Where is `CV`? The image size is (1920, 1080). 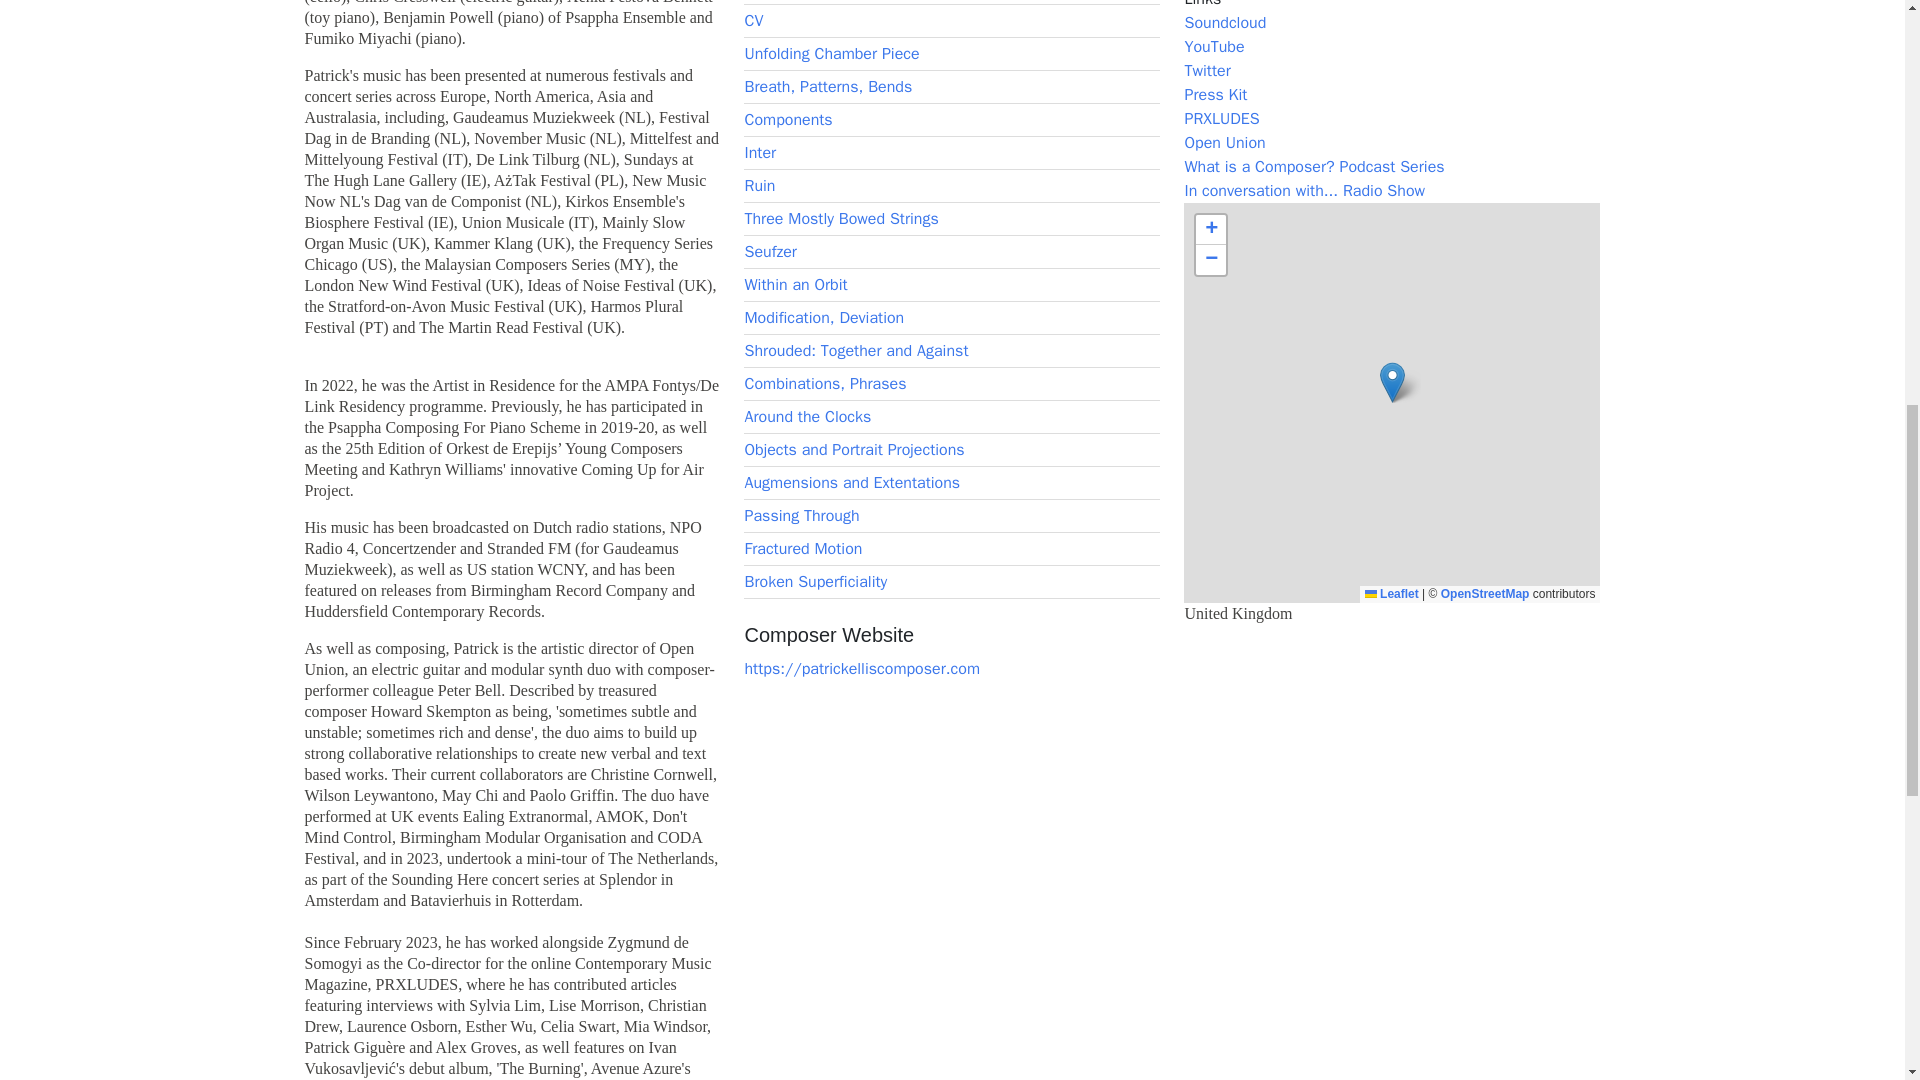
CV is located at coordinates (753, 20).